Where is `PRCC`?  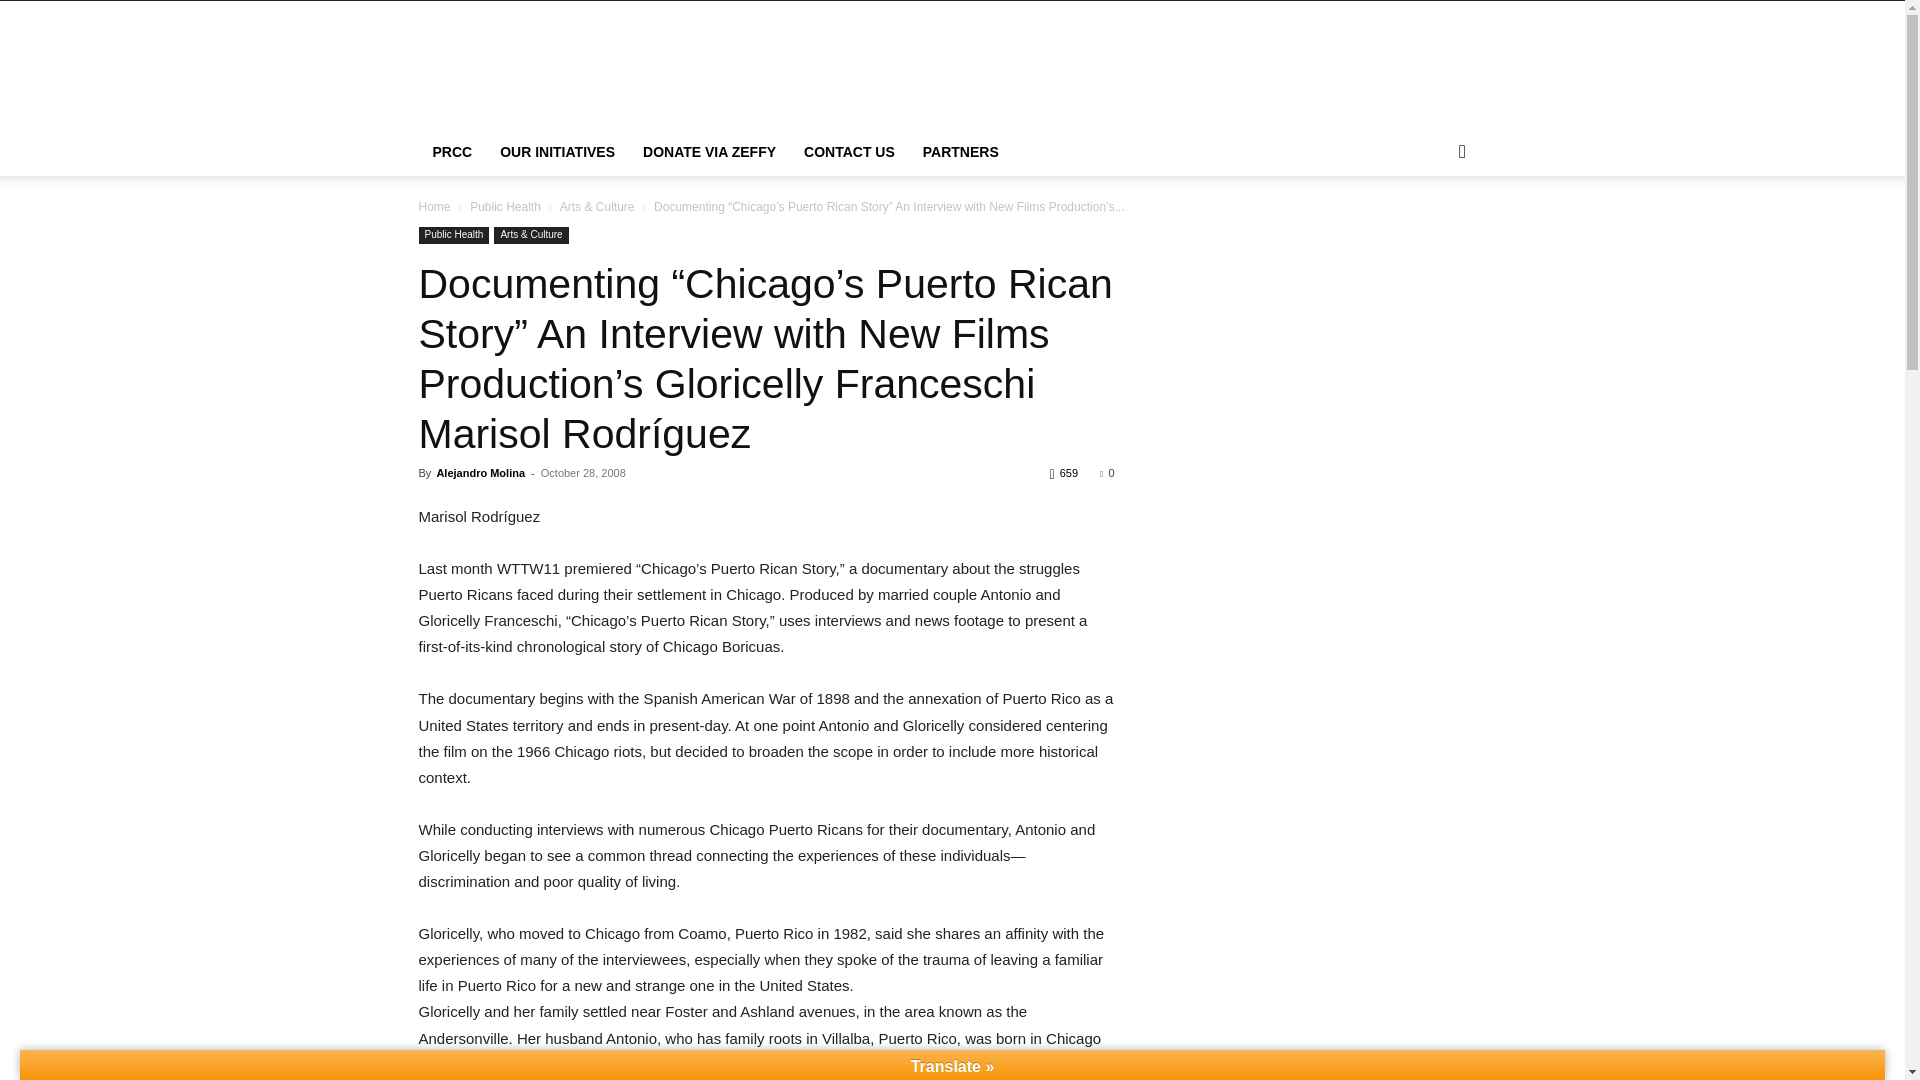
PRCC is located at coordinates (452, 152).